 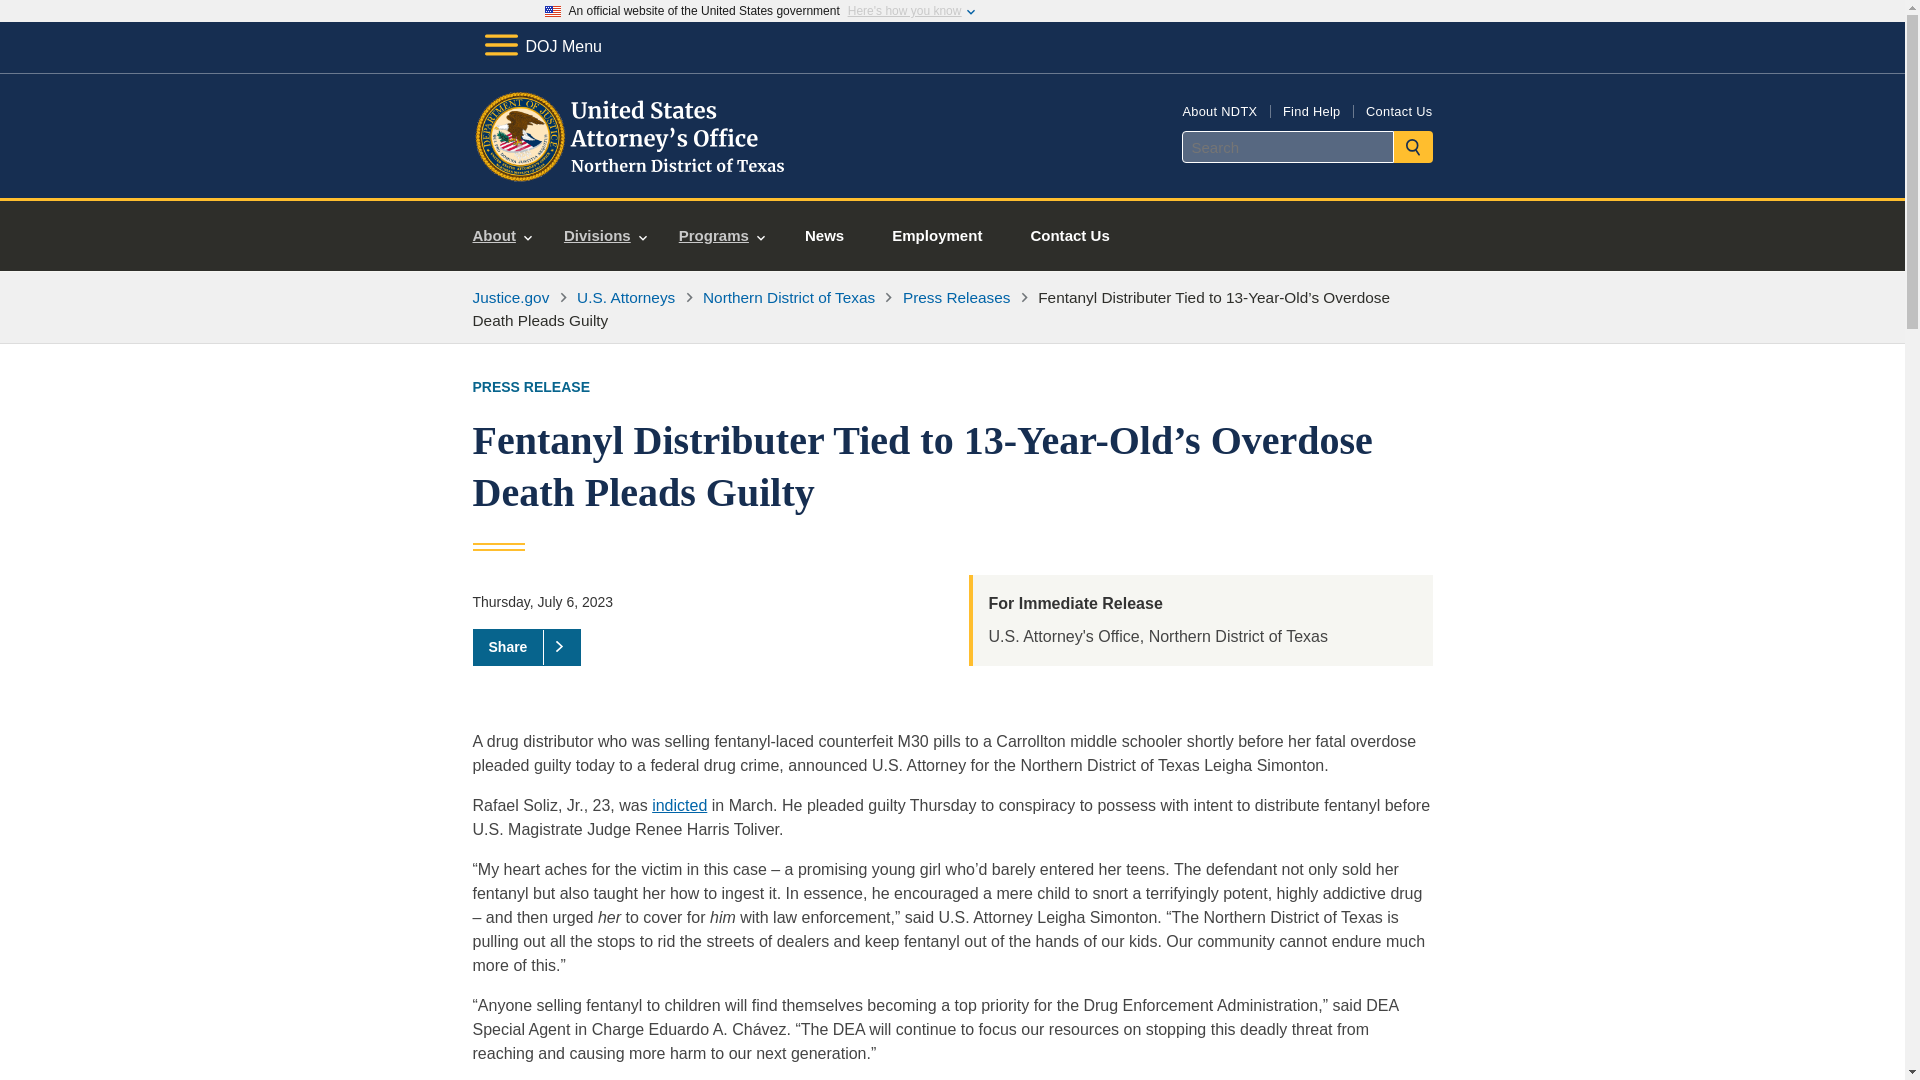 I want to click on DOJ Menu, so click(x=542, y=46).